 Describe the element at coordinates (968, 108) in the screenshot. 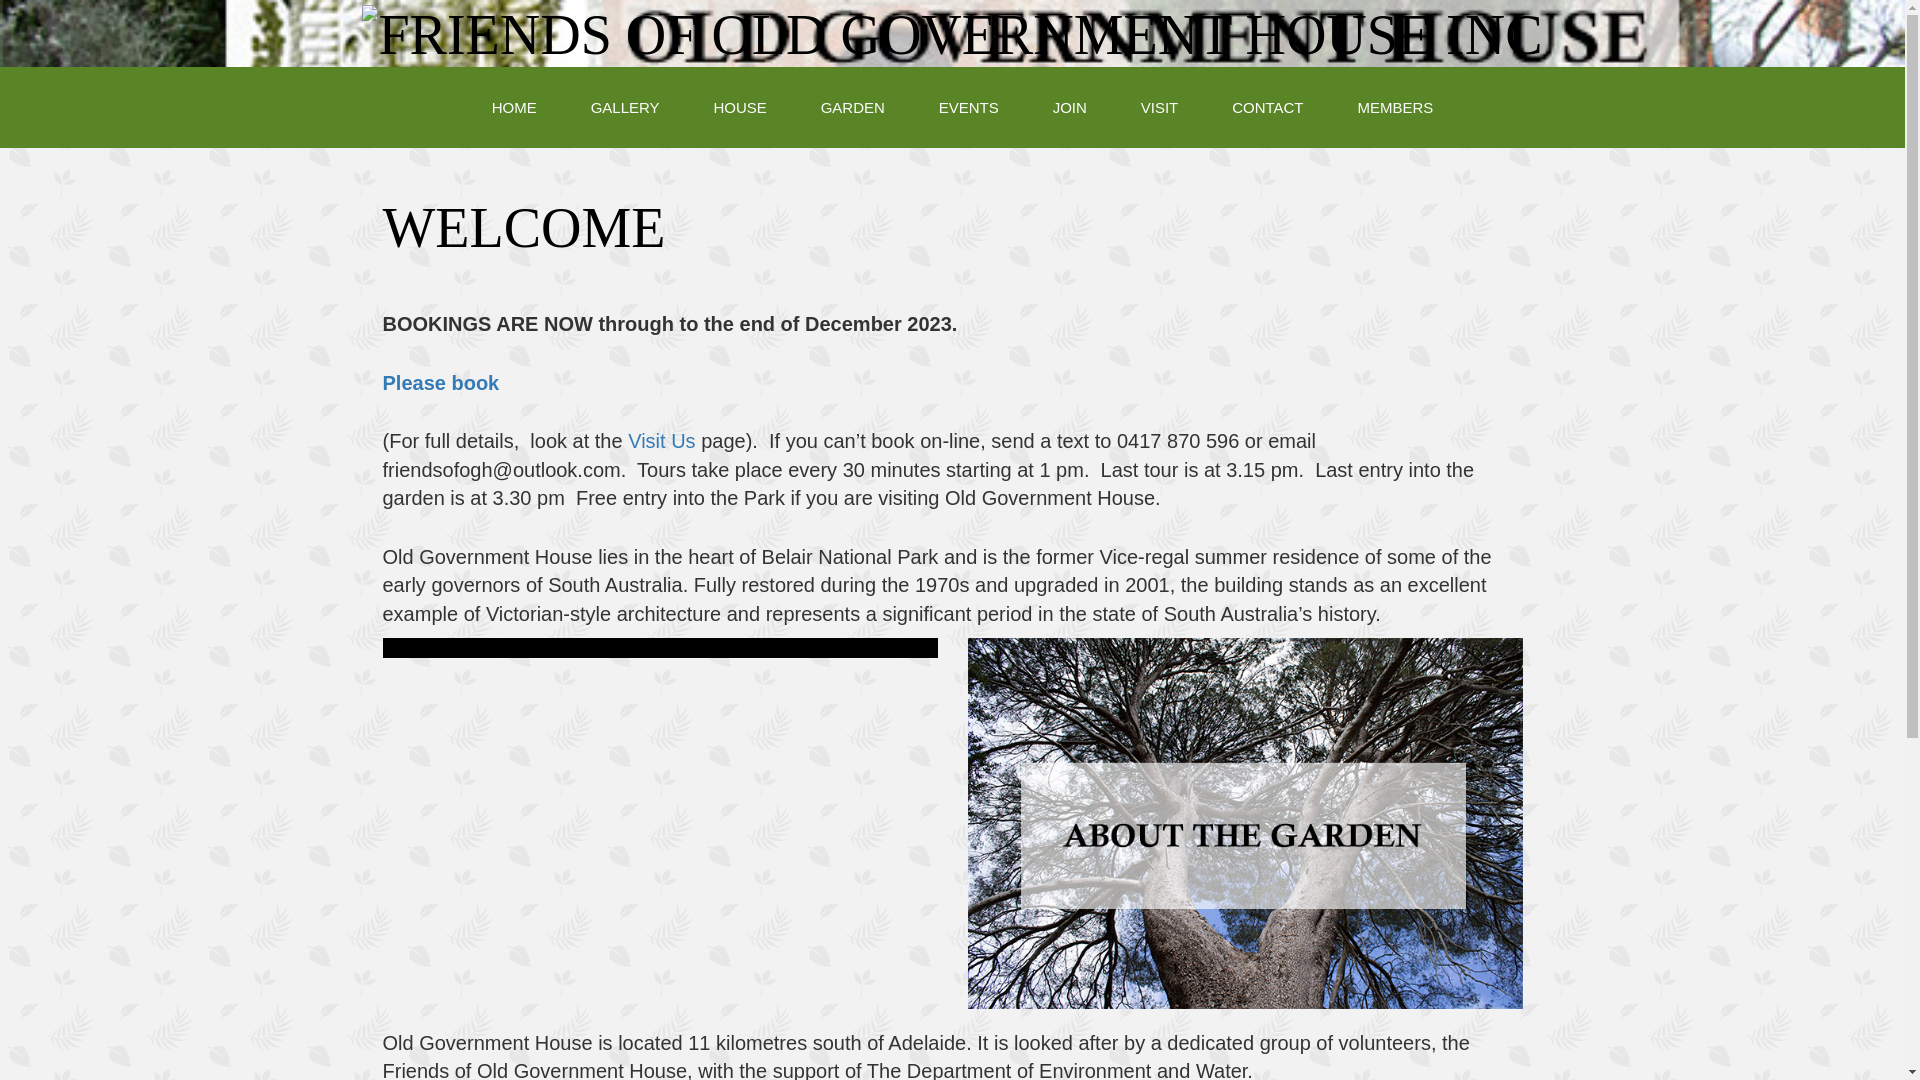

I see `EVENTS` at that location.